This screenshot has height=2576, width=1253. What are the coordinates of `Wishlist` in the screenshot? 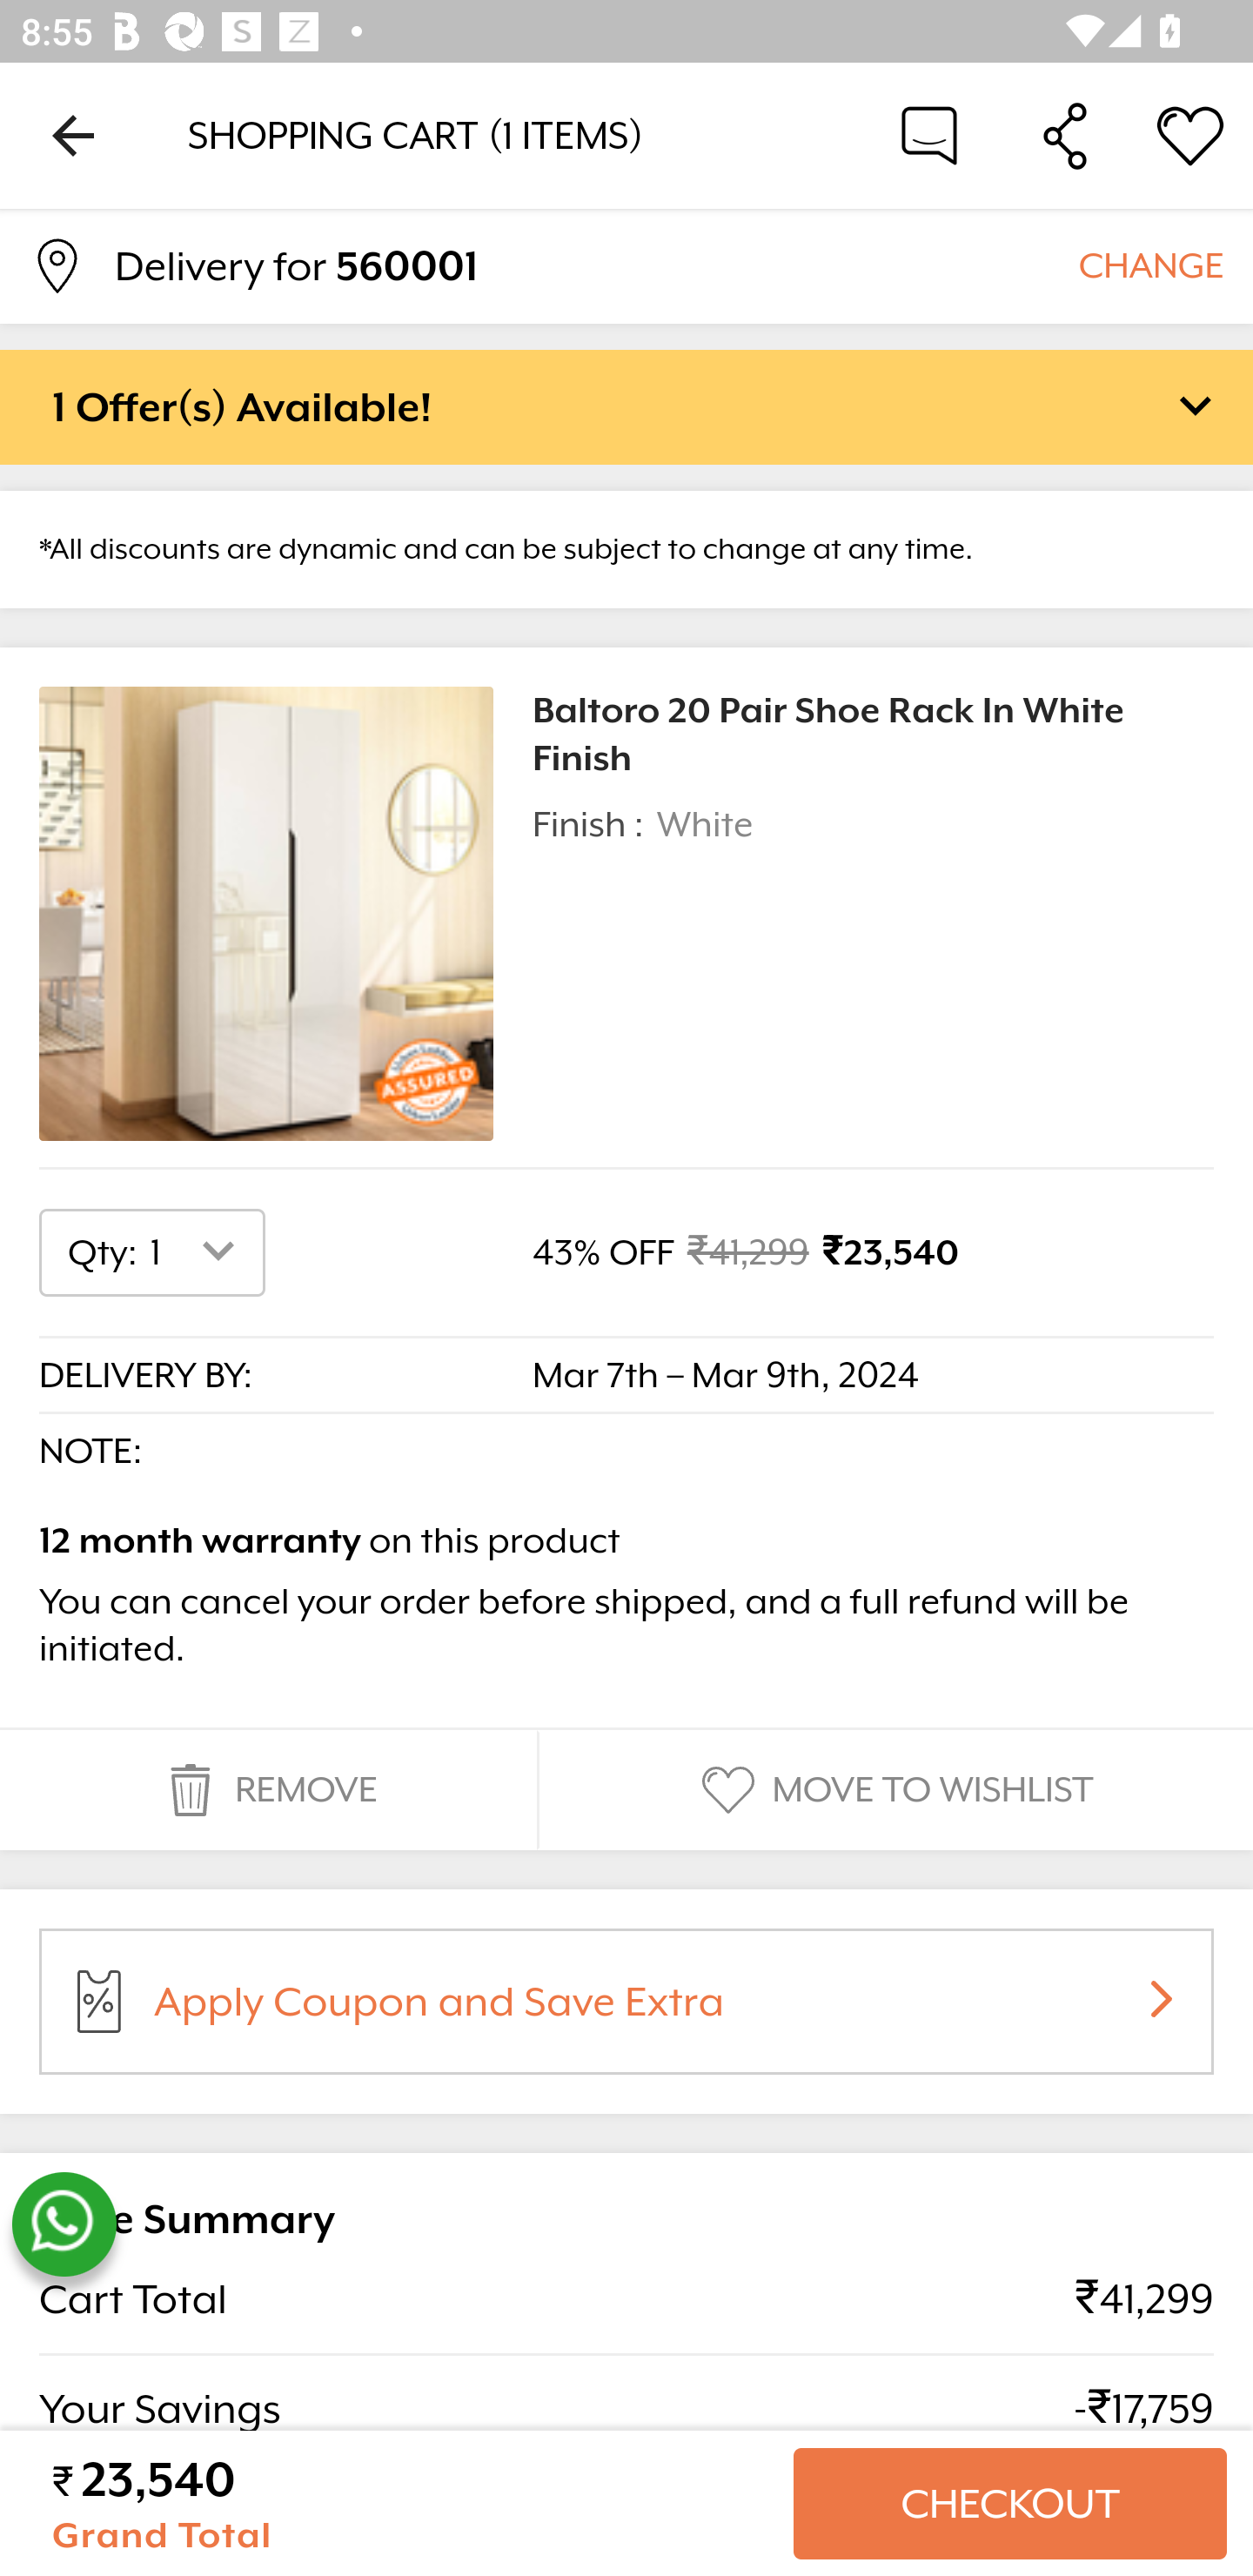 It's located at (1190, 134).